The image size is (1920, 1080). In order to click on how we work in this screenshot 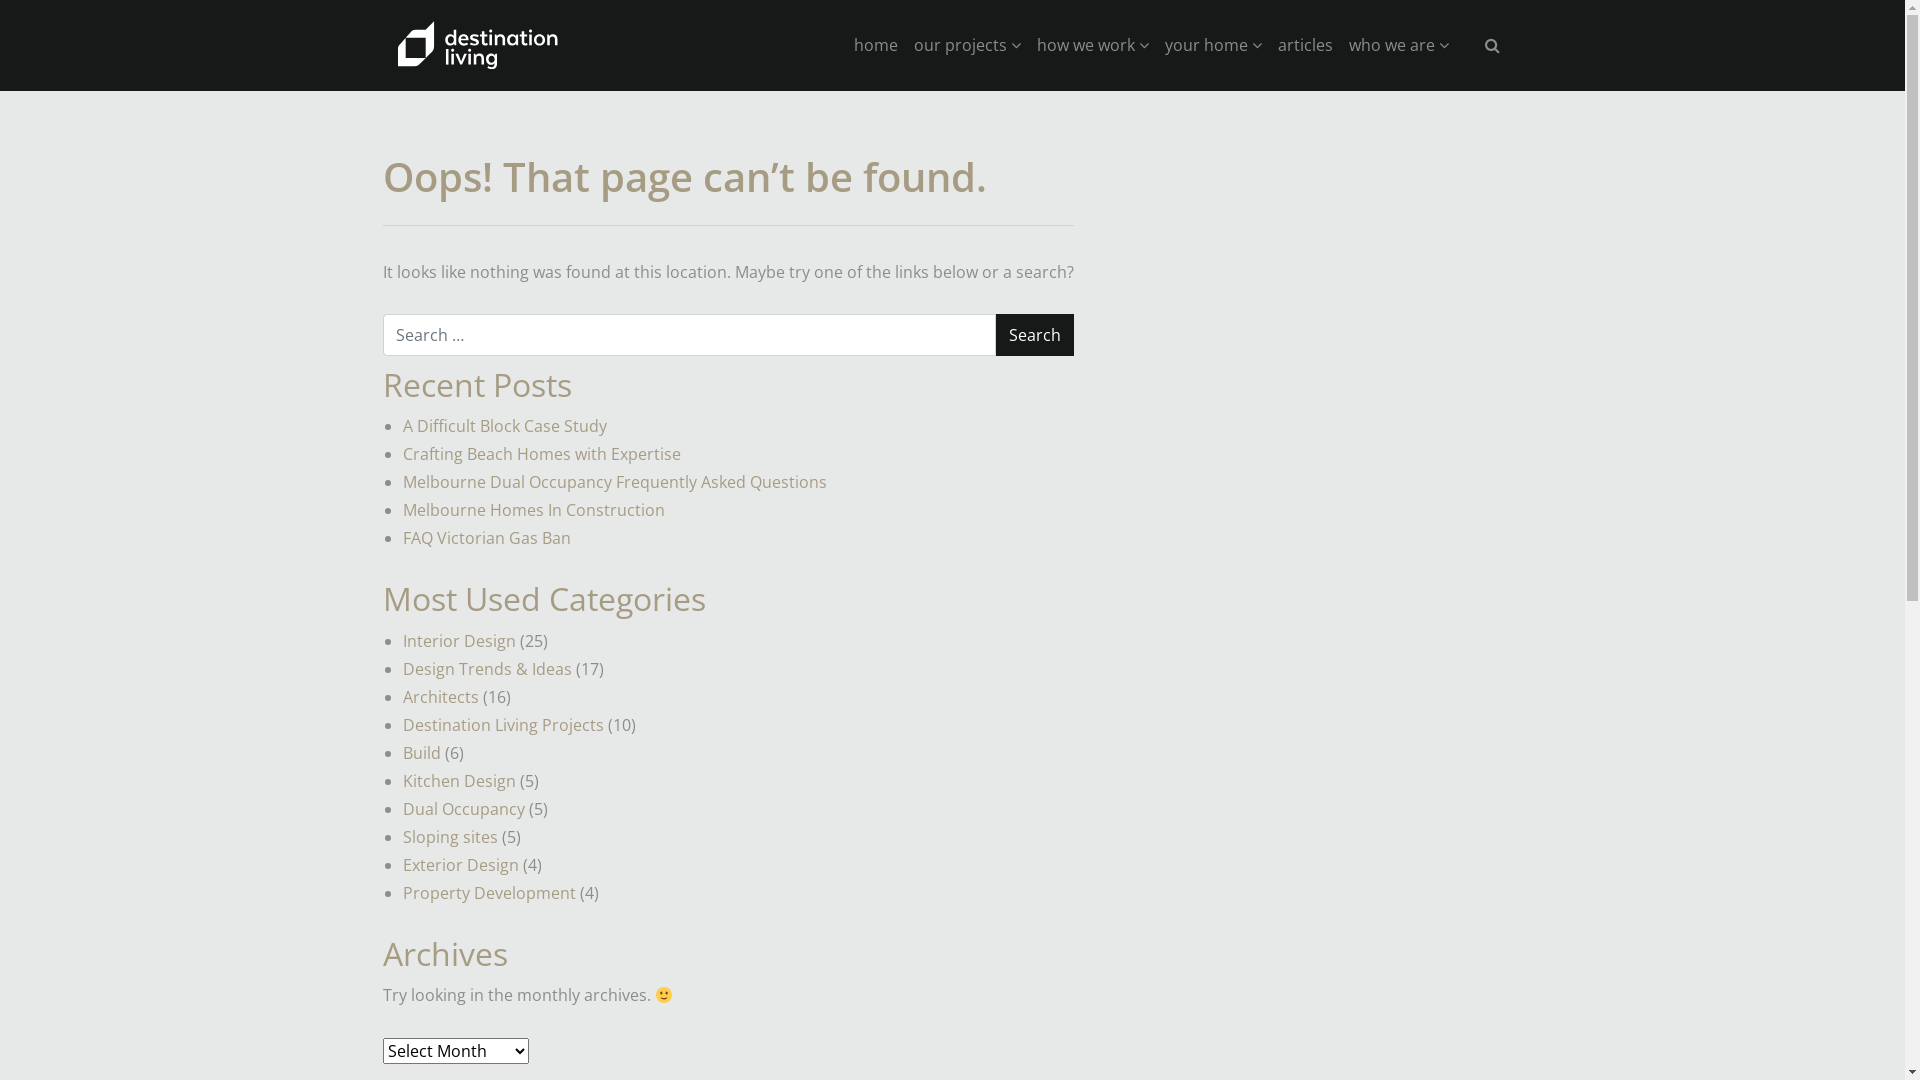, I will do `click(1092, 45)`.